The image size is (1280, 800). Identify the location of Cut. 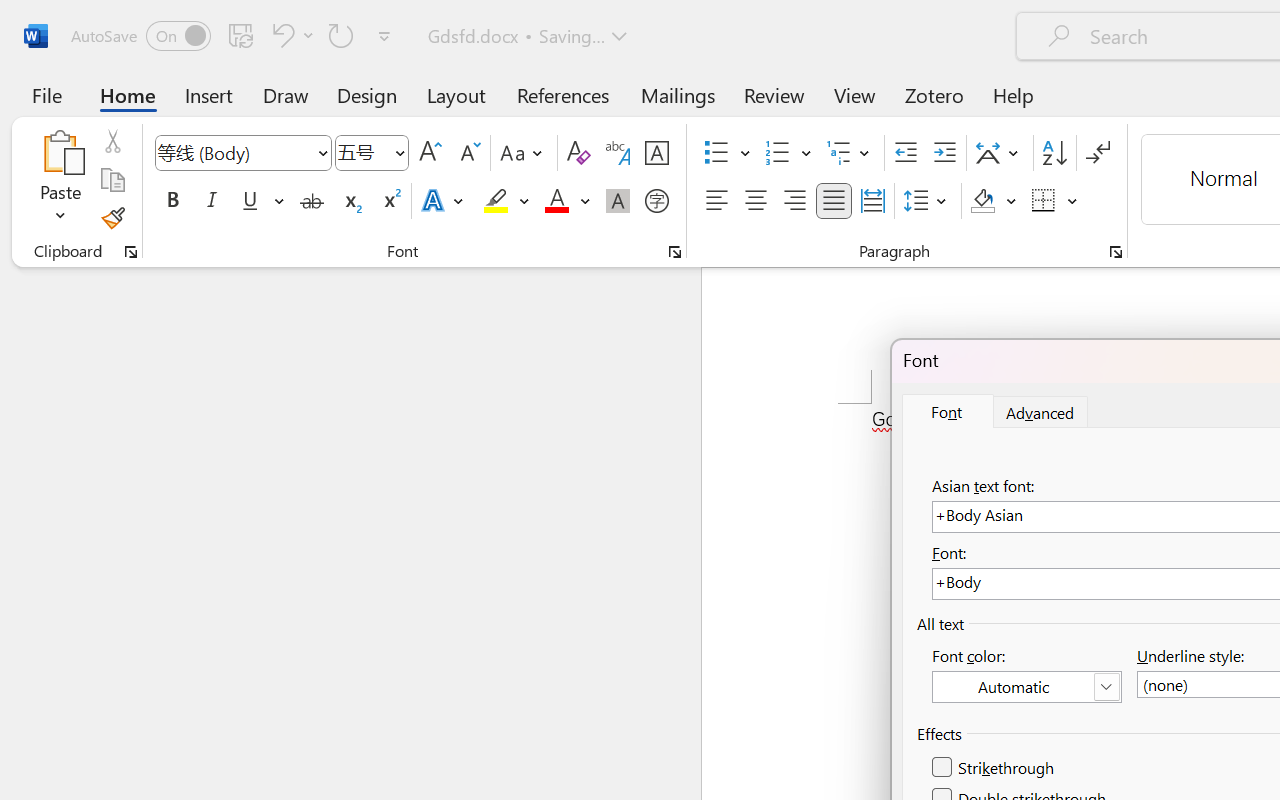
(112, 141).